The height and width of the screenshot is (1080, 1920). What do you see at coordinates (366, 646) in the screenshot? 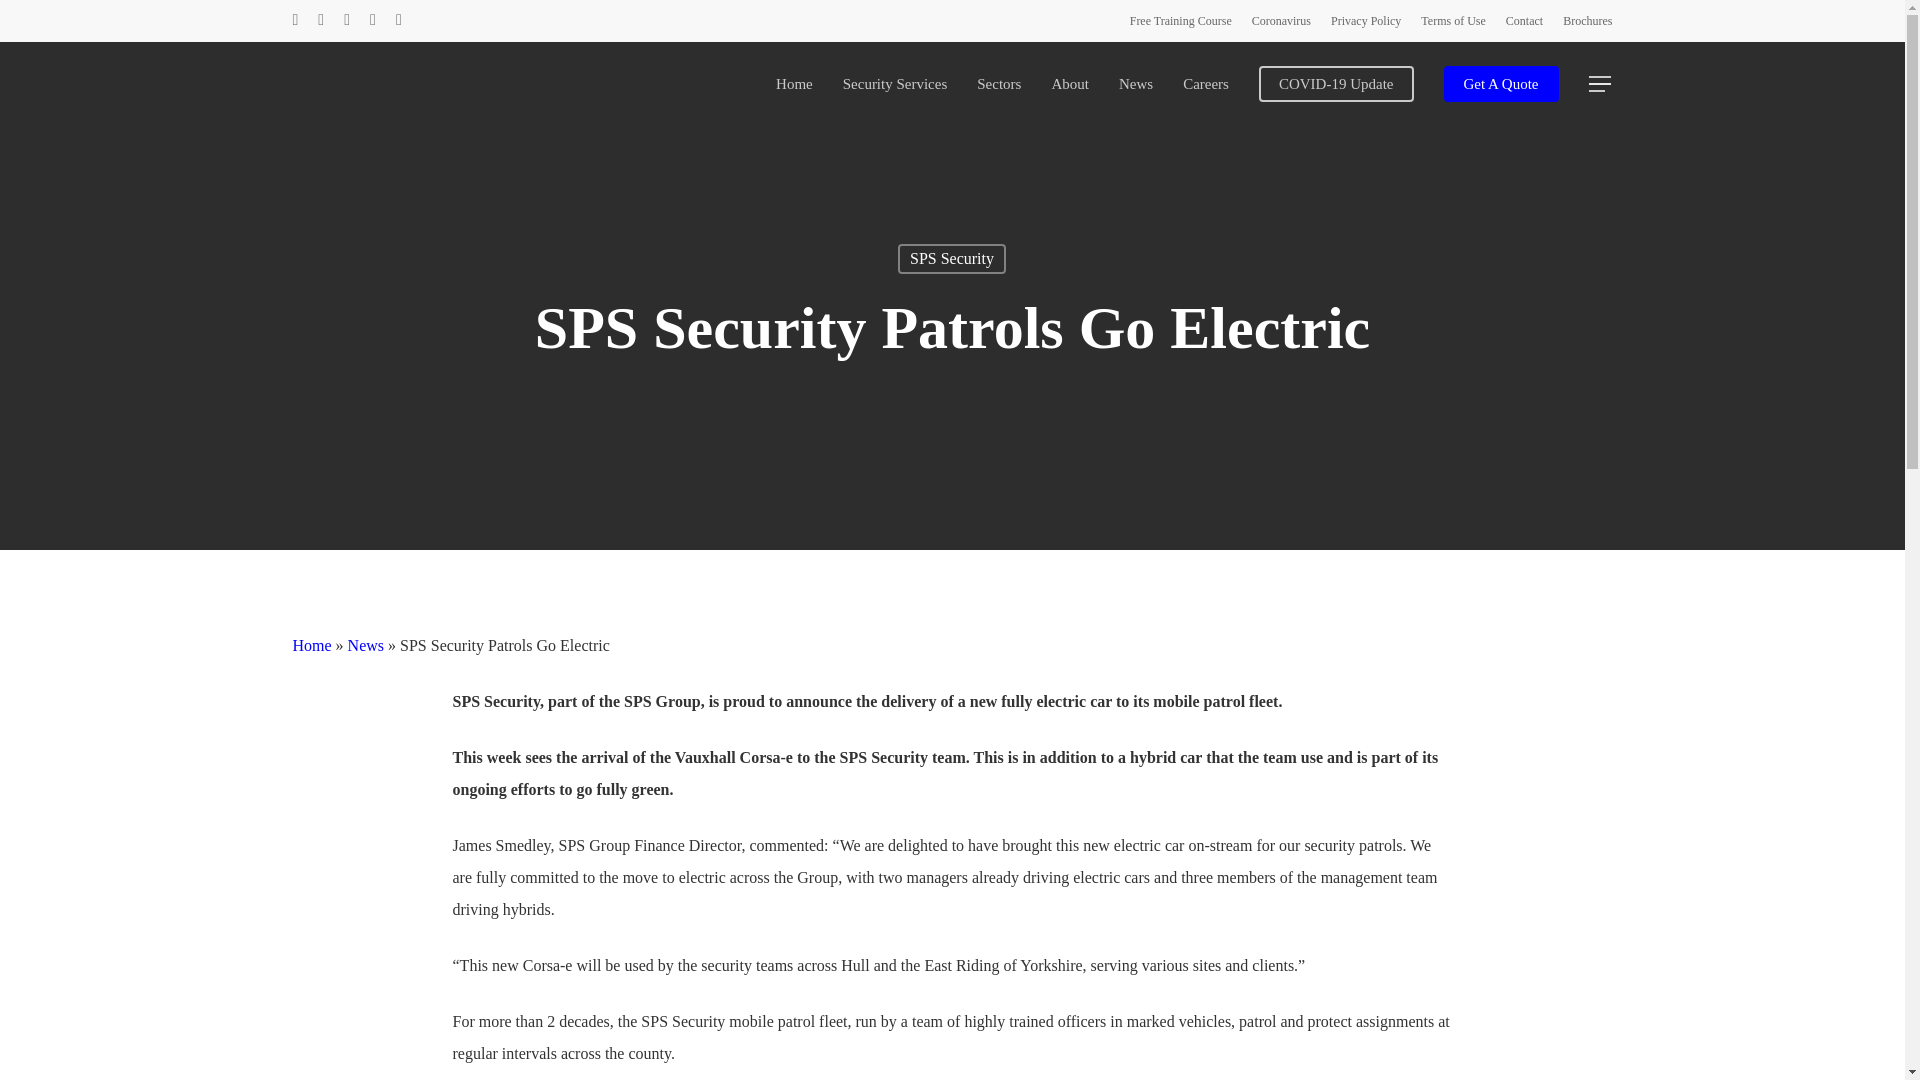
I see `News` at bounding box center [366, 646].